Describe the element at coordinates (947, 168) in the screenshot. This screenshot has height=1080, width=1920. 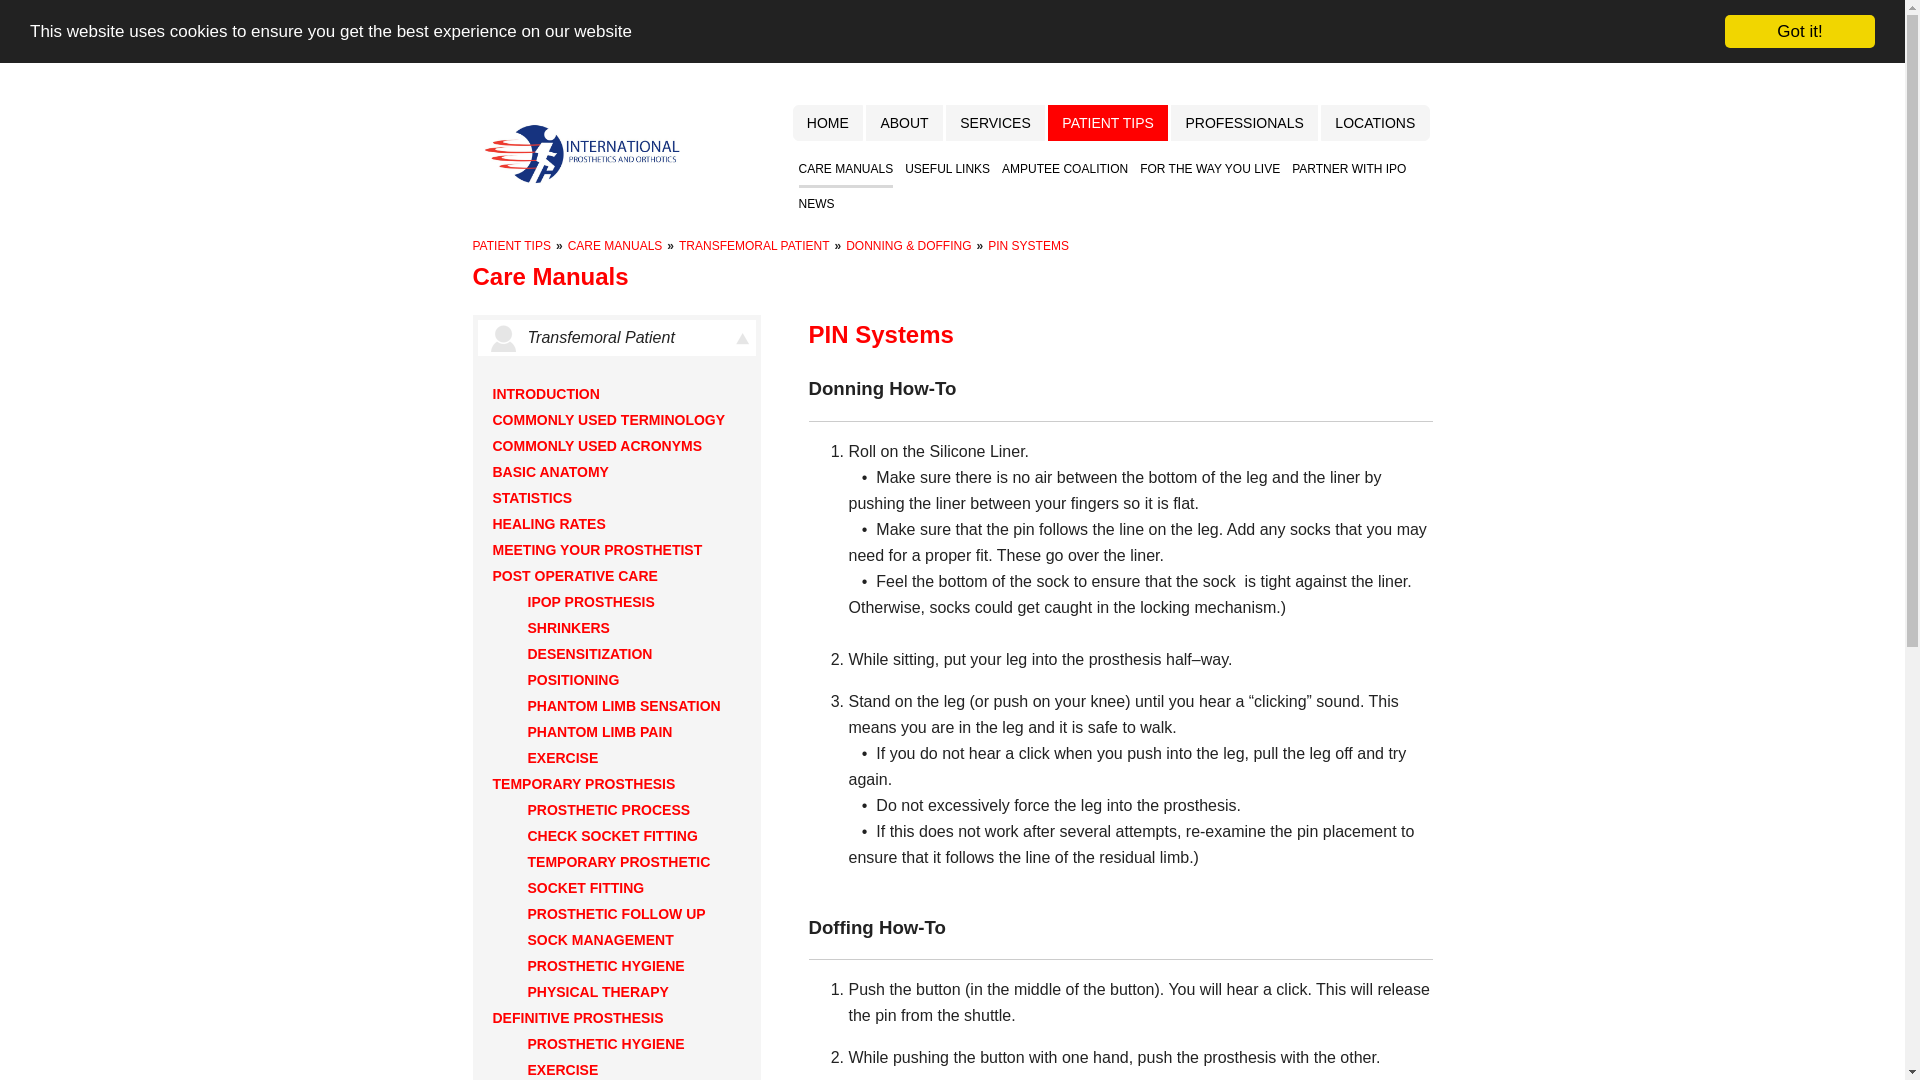
I see `USEFUL LINKS` at that location.